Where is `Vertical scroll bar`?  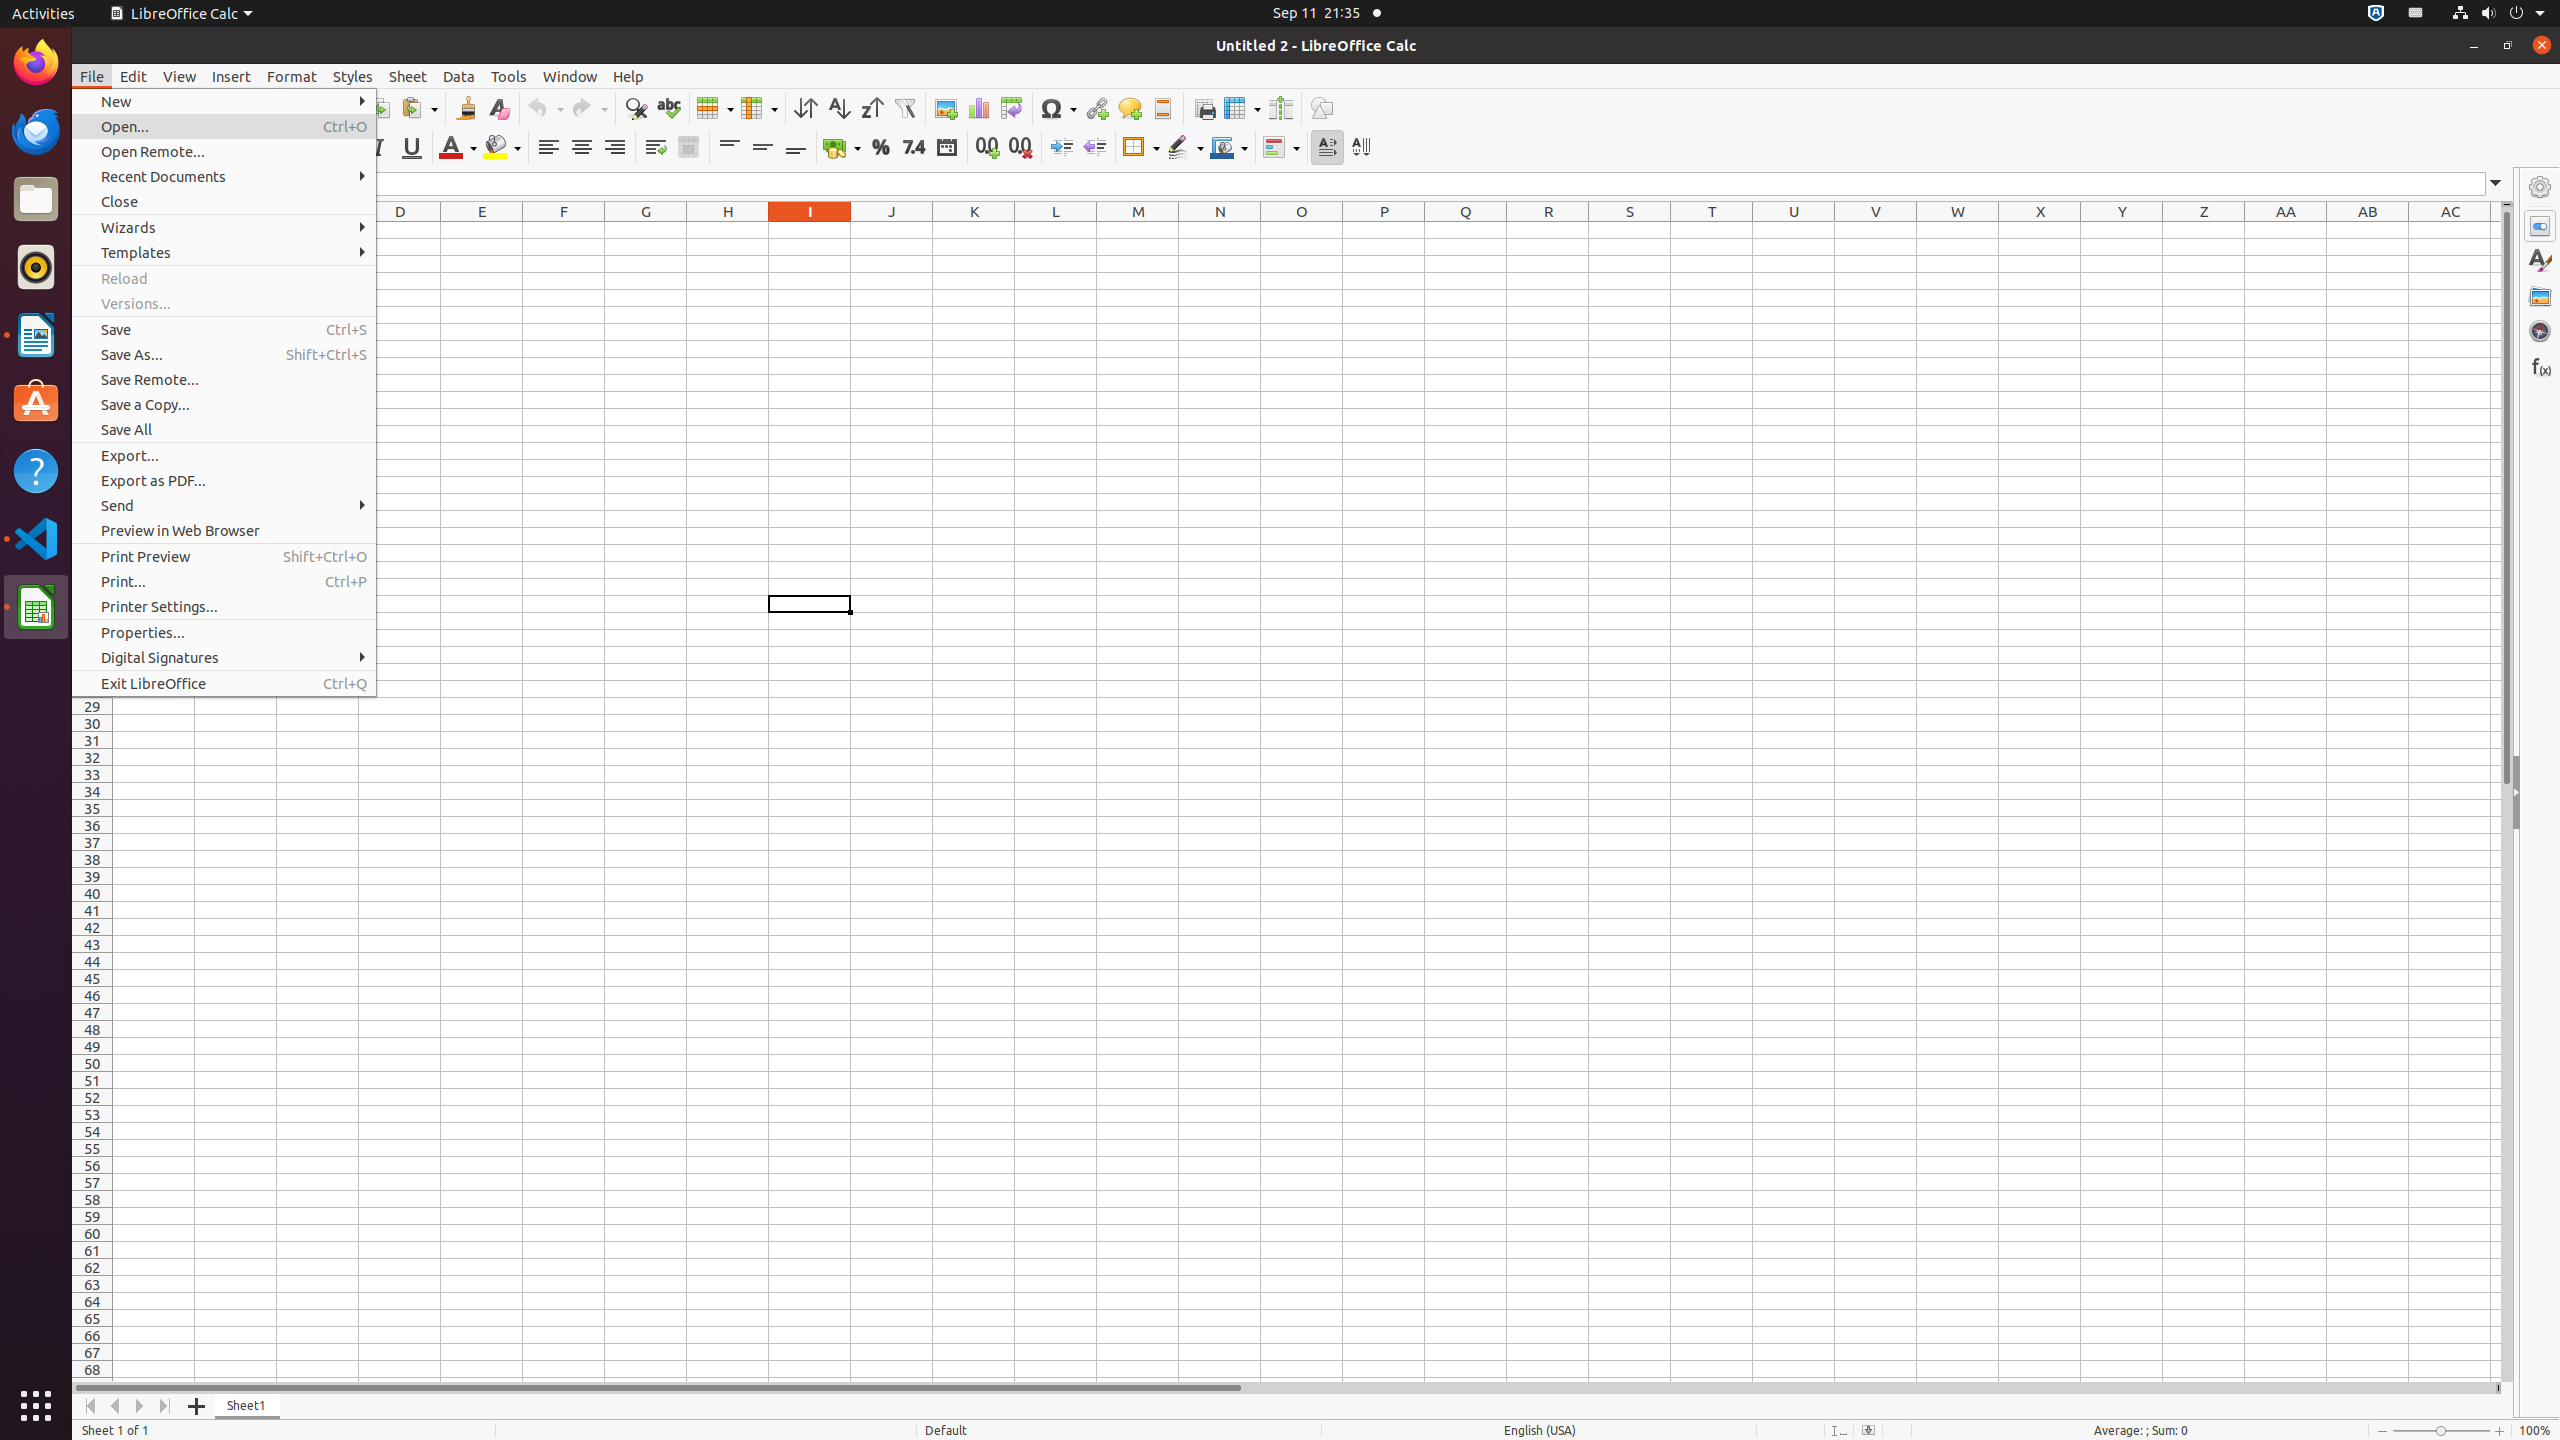
Vertical scroll bar is located at coordinates (2507, 794).